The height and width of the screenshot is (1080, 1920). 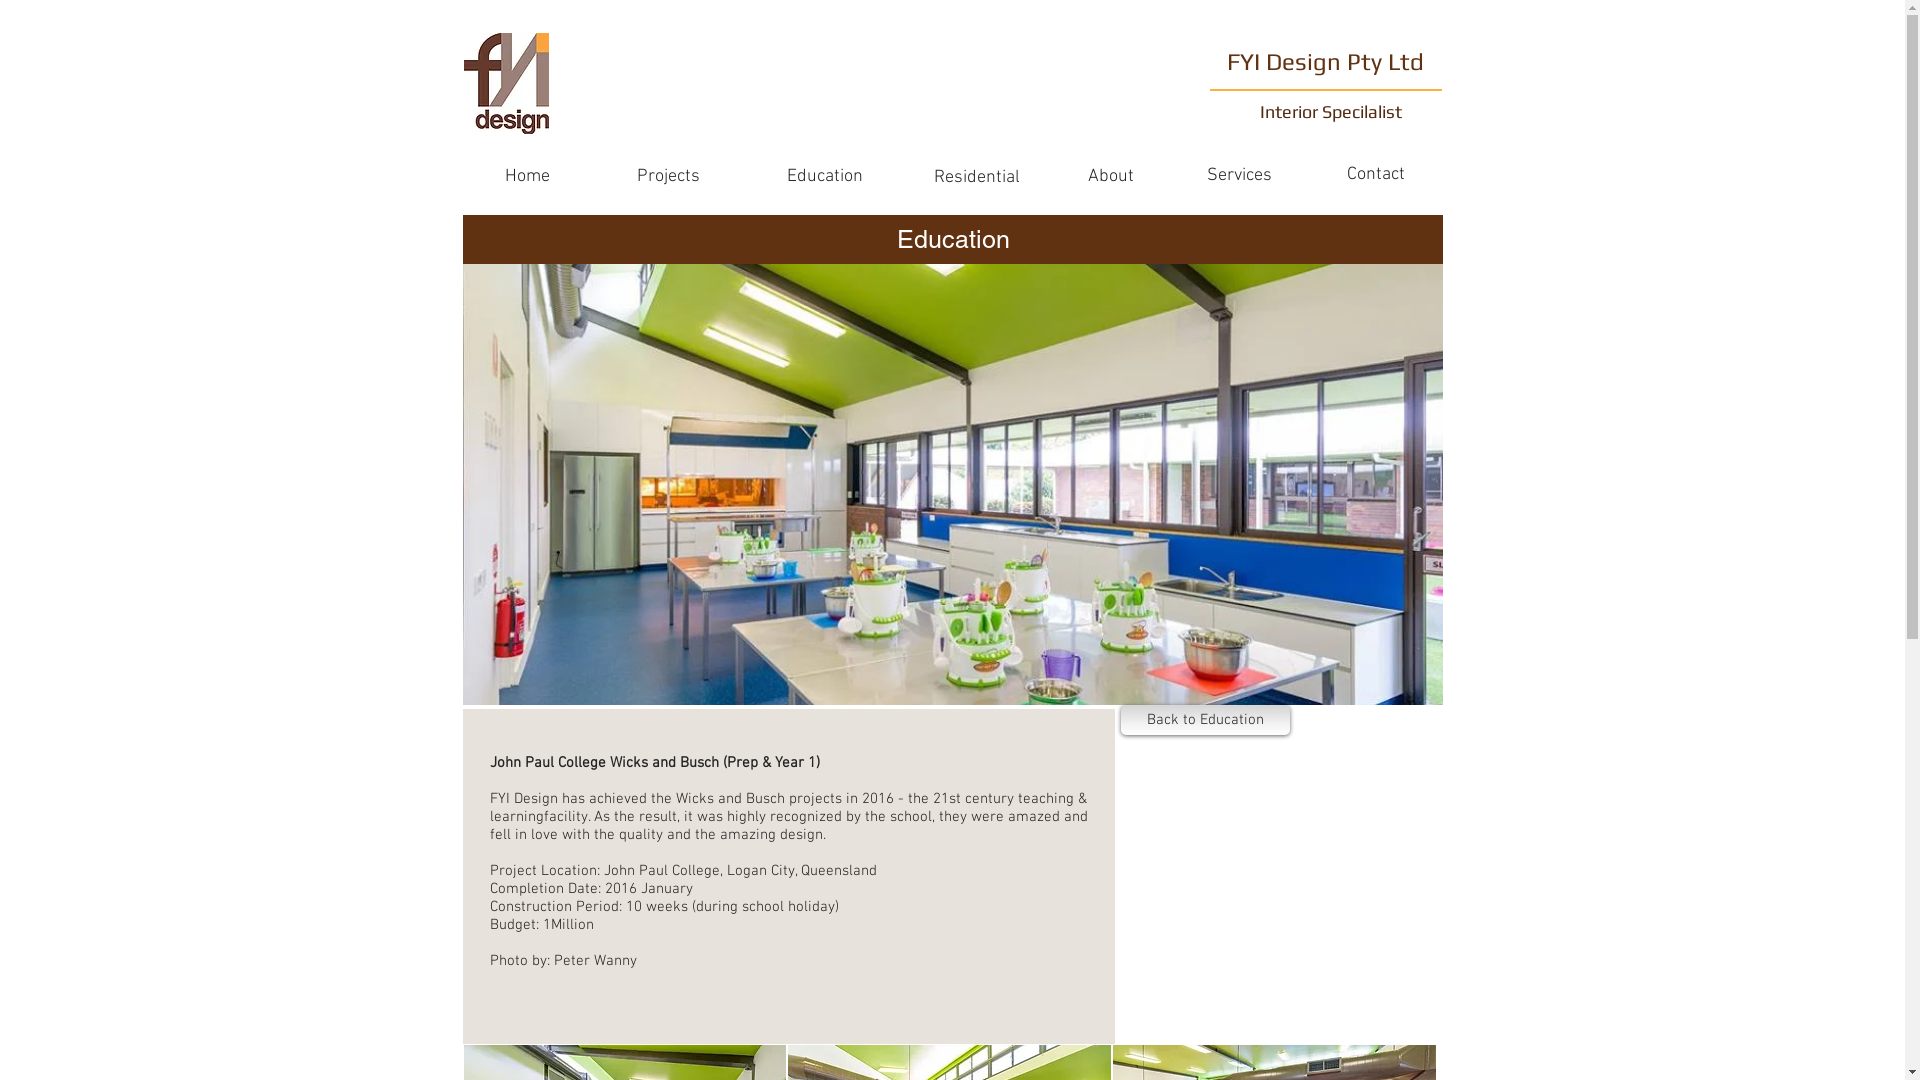 What do you see at coordinates (669, 176) in the screenshot?
I see `Projects` at bounding box center [669, 176].